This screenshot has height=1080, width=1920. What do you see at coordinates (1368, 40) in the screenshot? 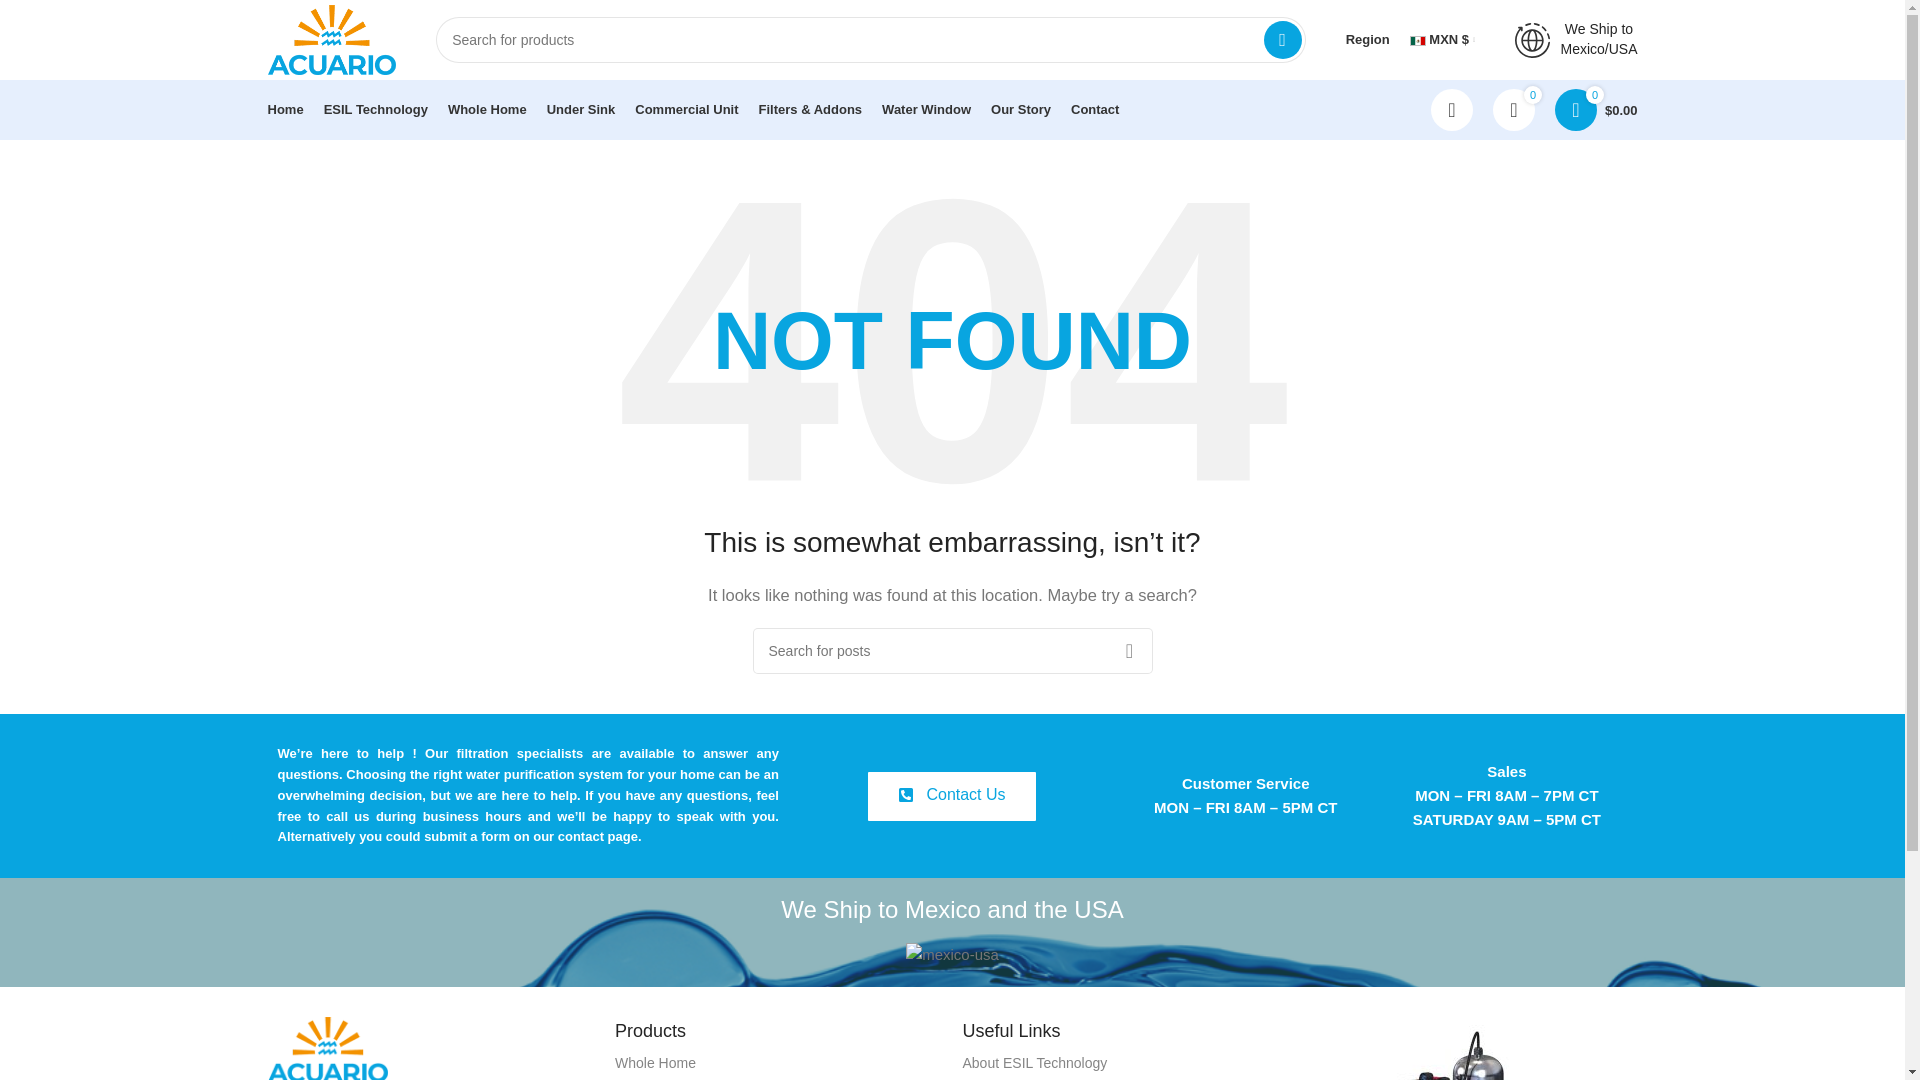
I see `Region` at bounding box center [1368, 40].